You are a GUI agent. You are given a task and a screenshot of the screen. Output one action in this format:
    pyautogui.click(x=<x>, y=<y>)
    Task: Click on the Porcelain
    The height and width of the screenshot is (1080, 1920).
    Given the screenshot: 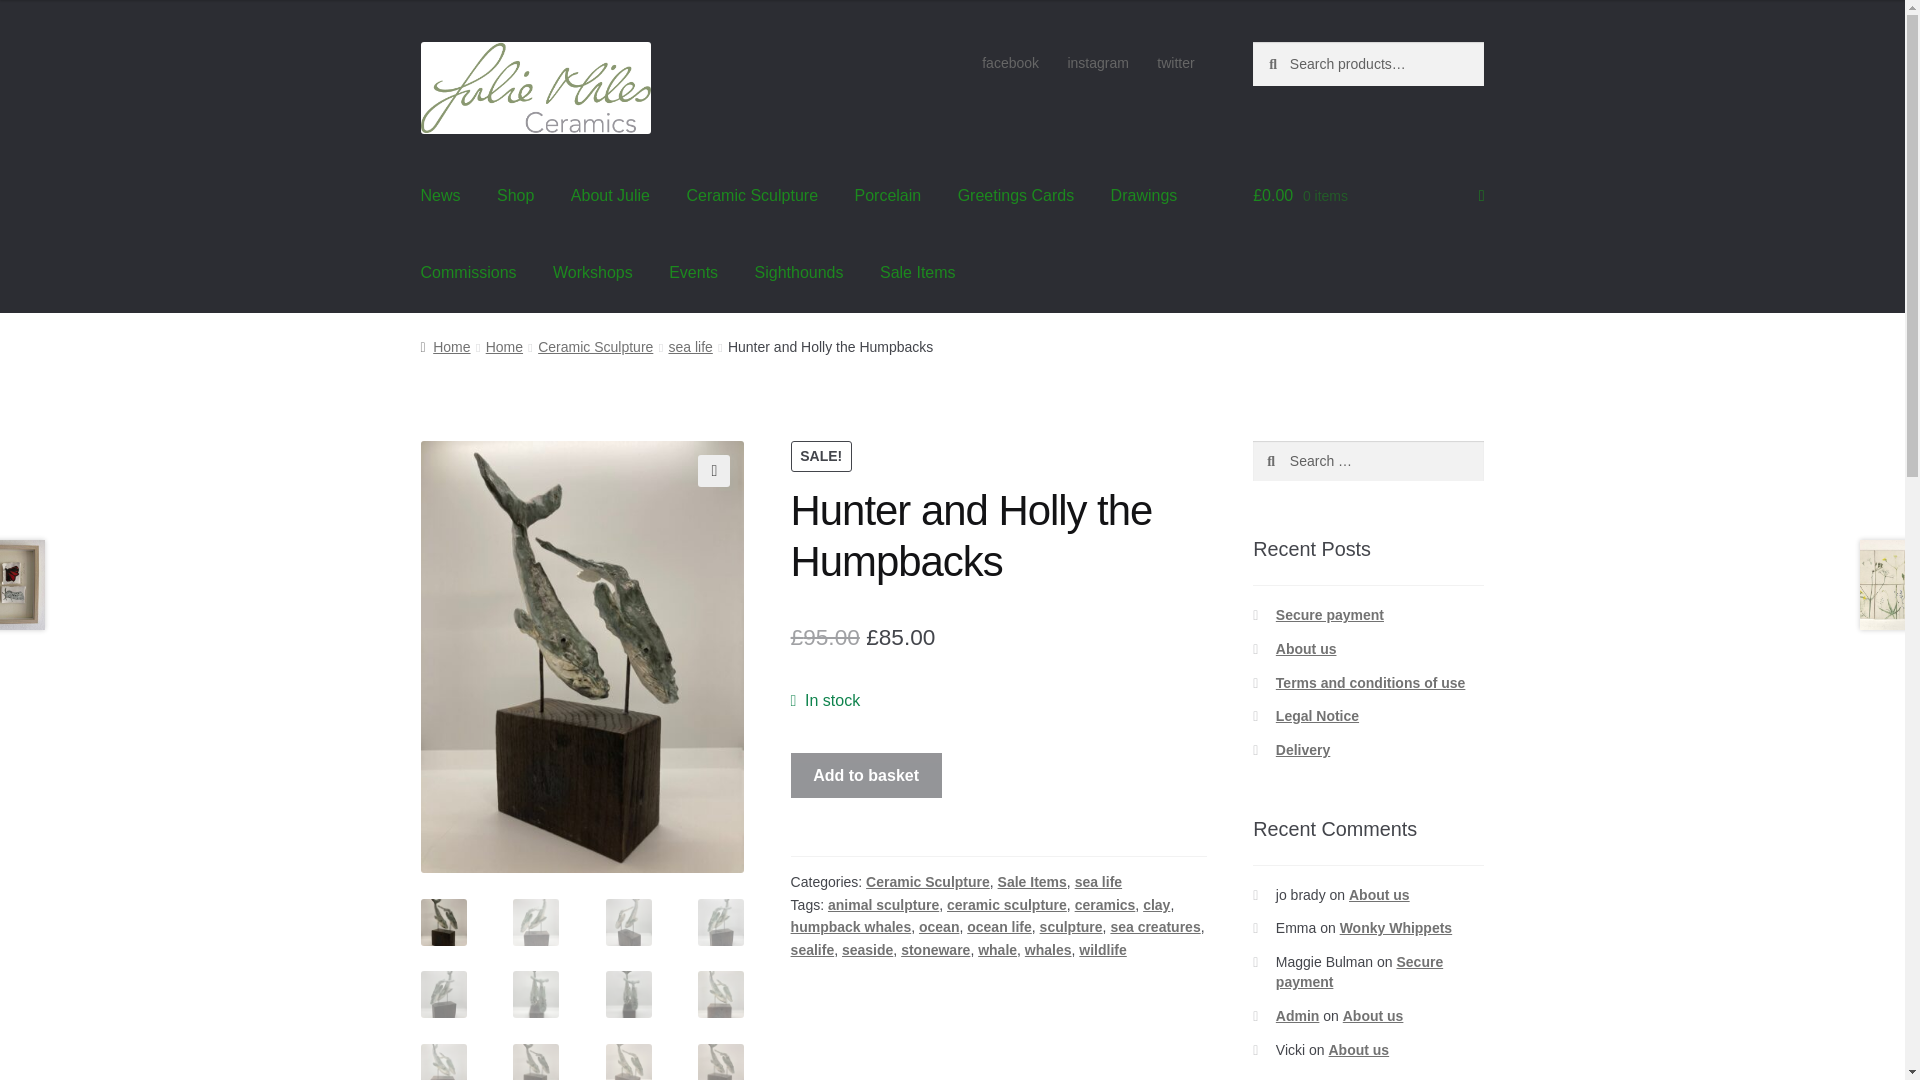 What is the action you would take?
    pyautogui.click(x=886, y=196)
    